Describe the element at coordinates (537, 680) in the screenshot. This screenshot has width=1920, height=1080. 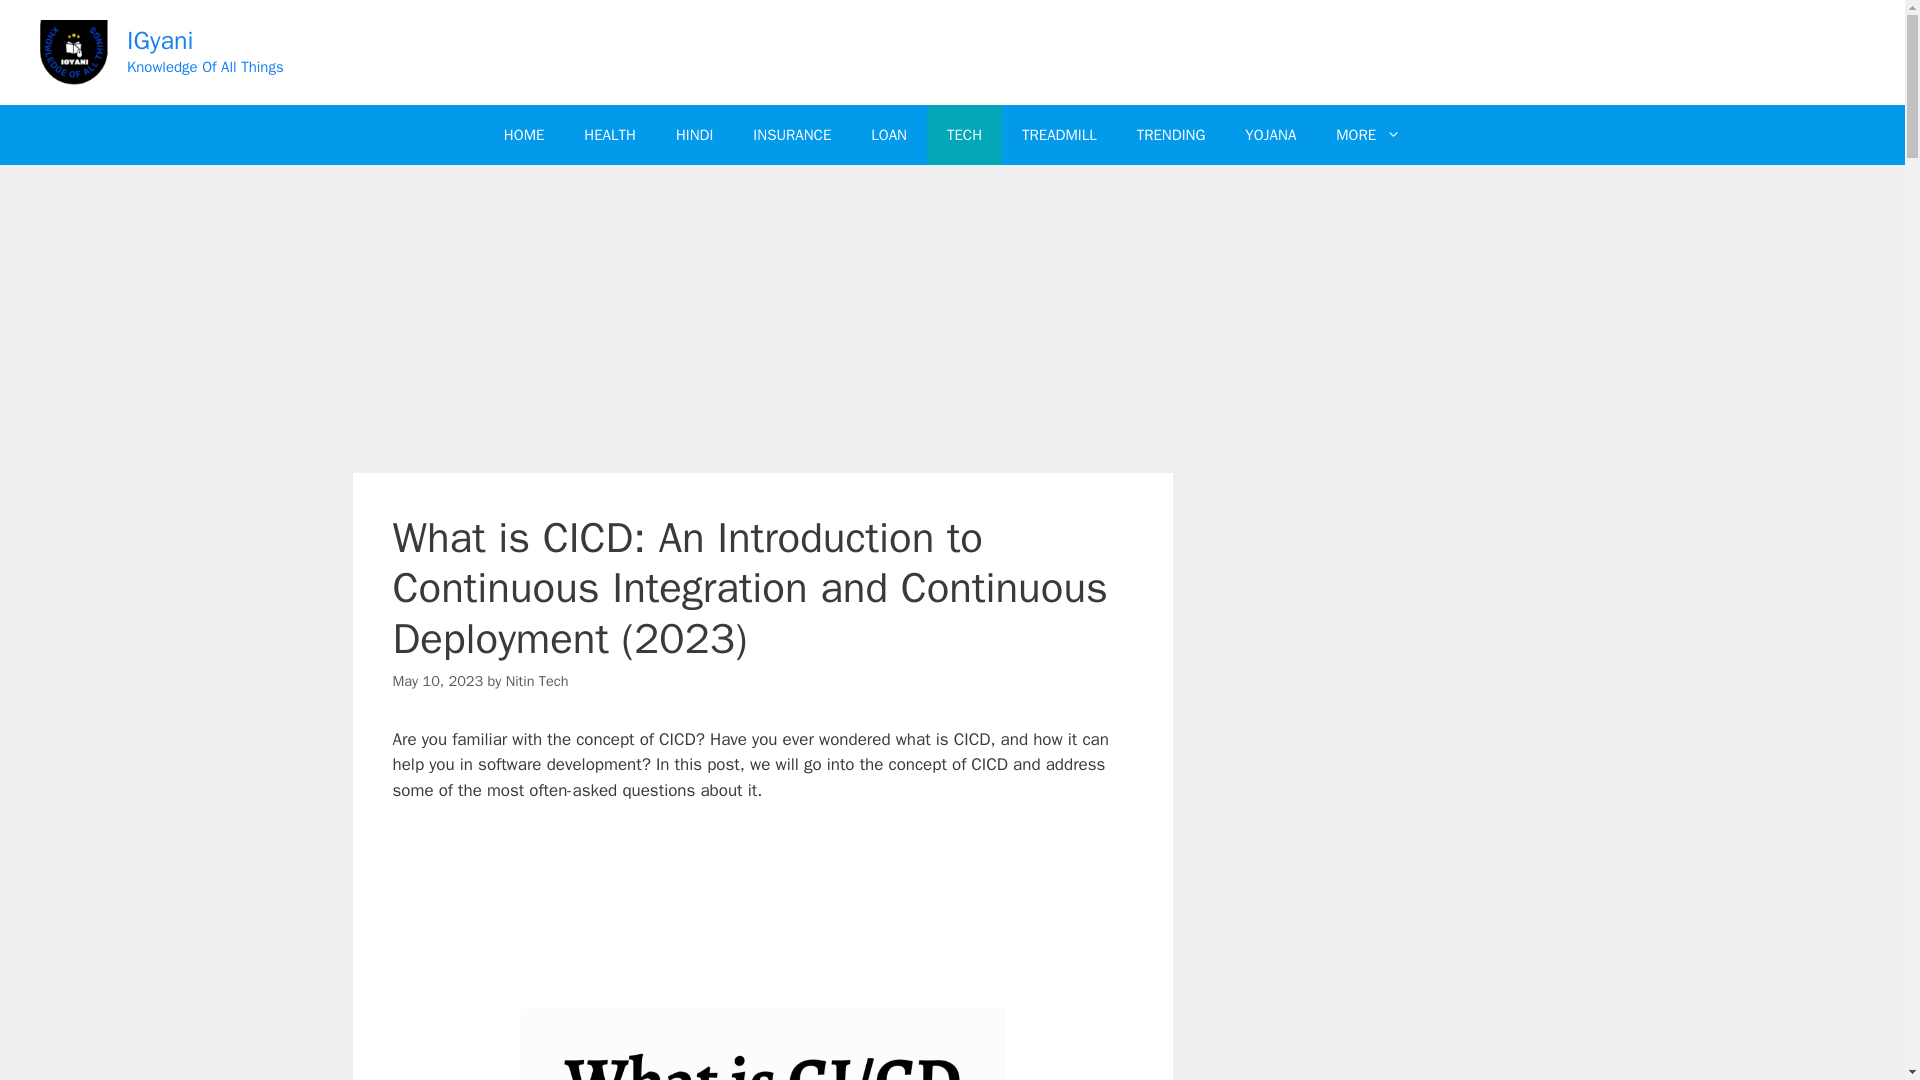
I see `View all posts by Nitin Tech` at that location.